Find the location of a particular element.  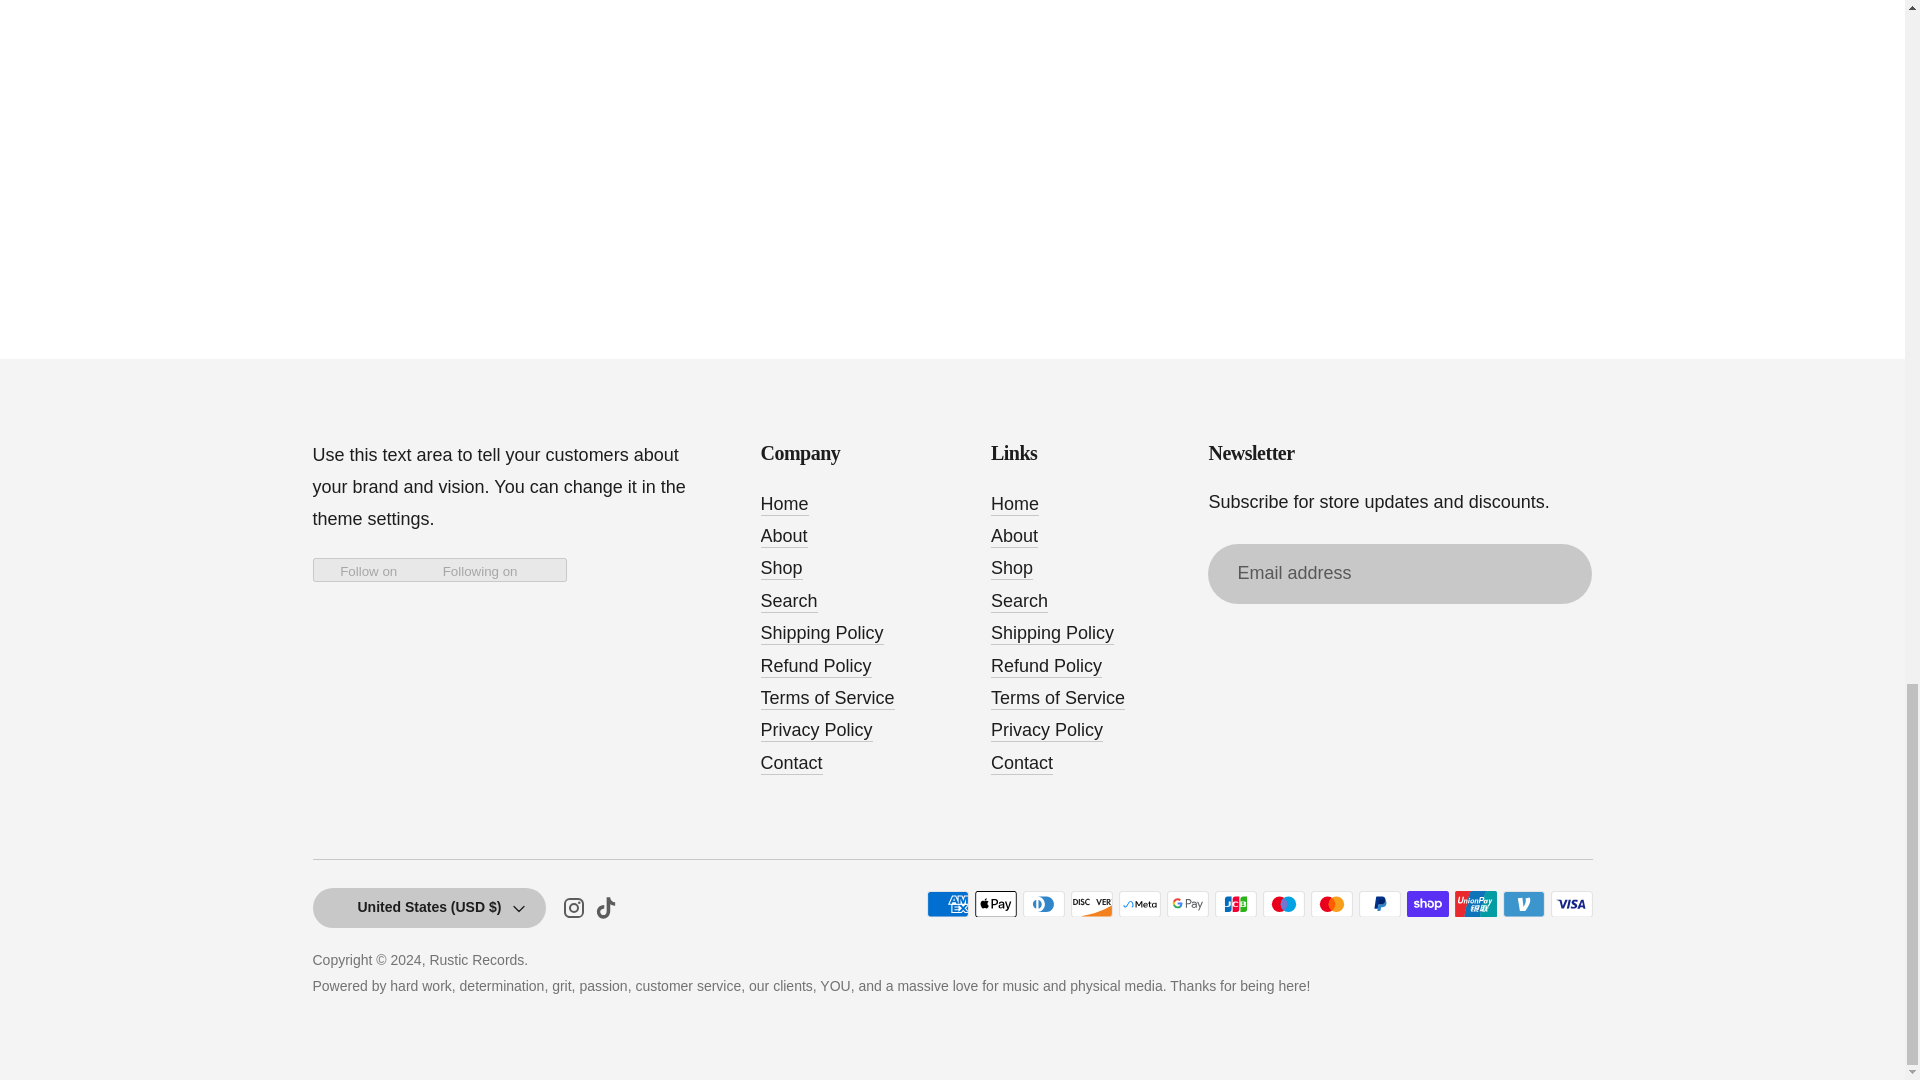

Discover is located at coordinates (1090, 904).